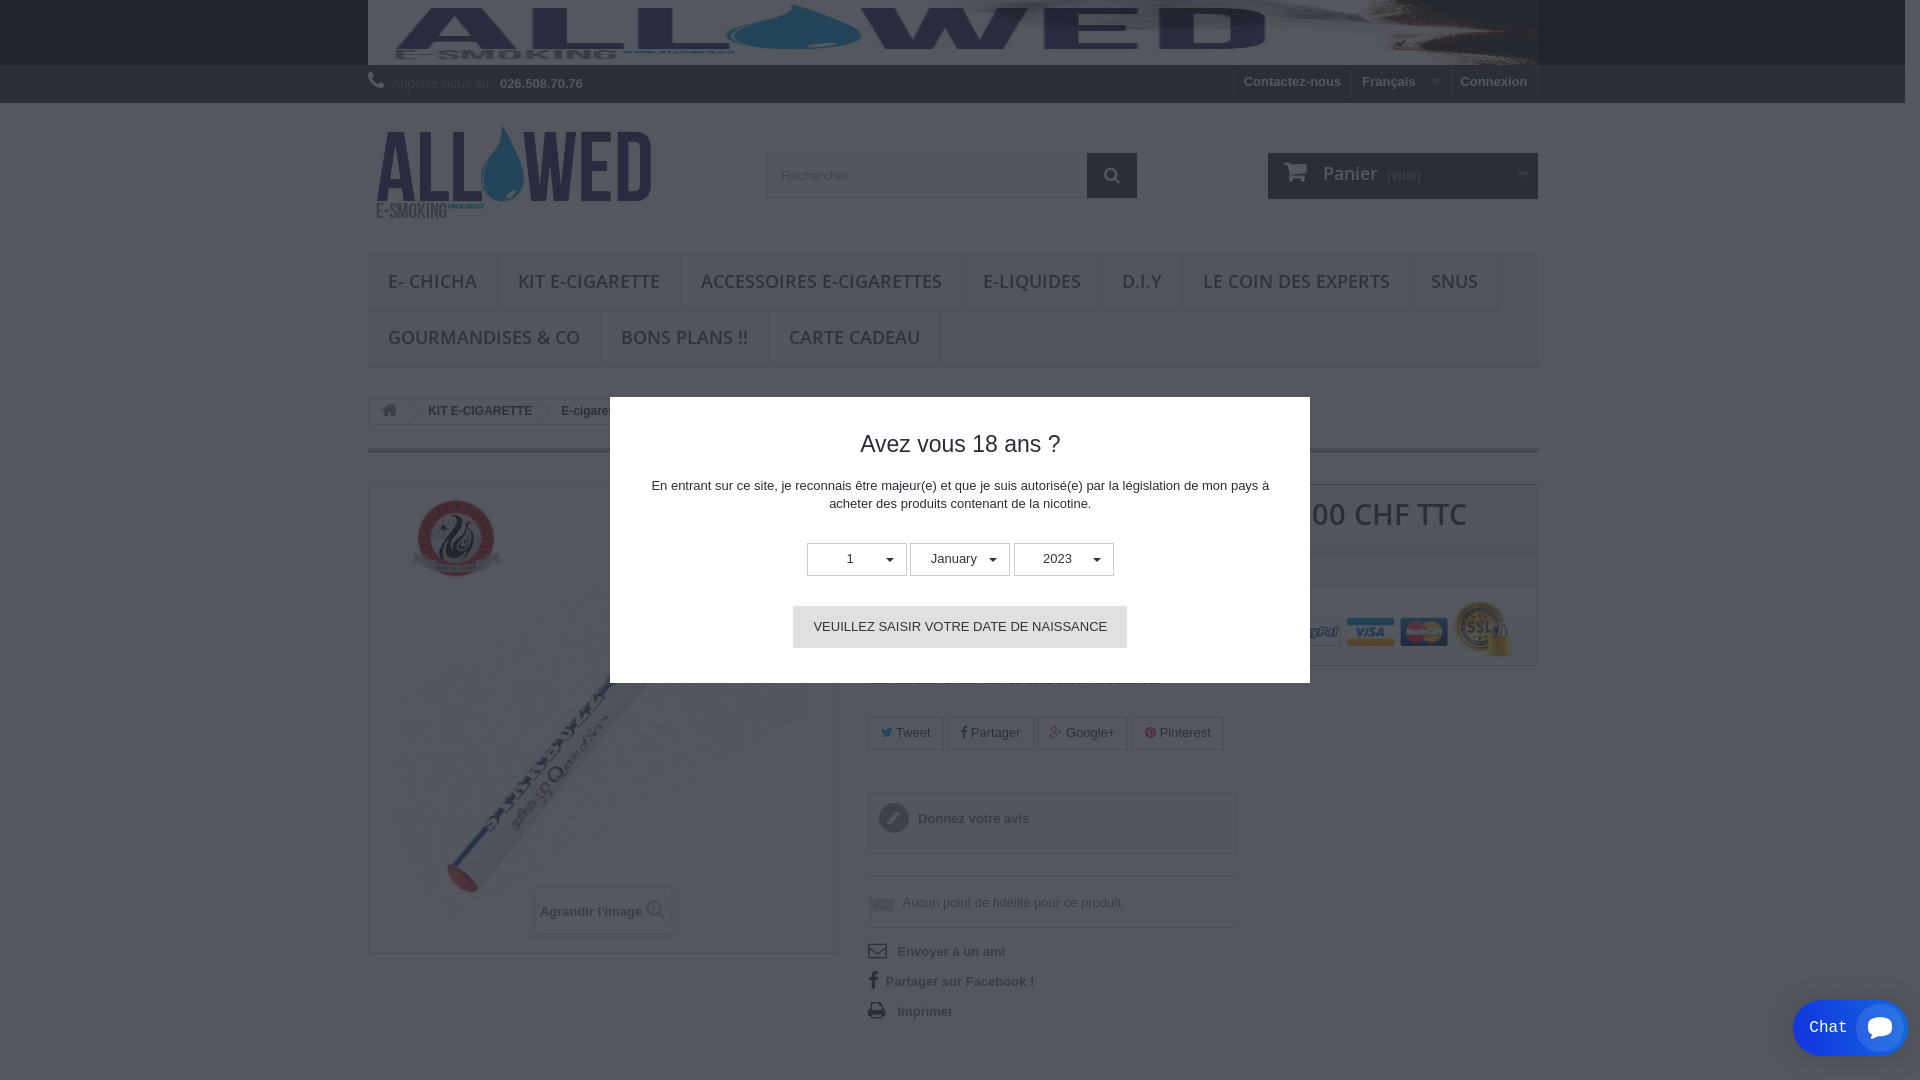 This screenshot has width=1920, height=1080. I want to click on Partager sur Facebook !, so click(952, 981).